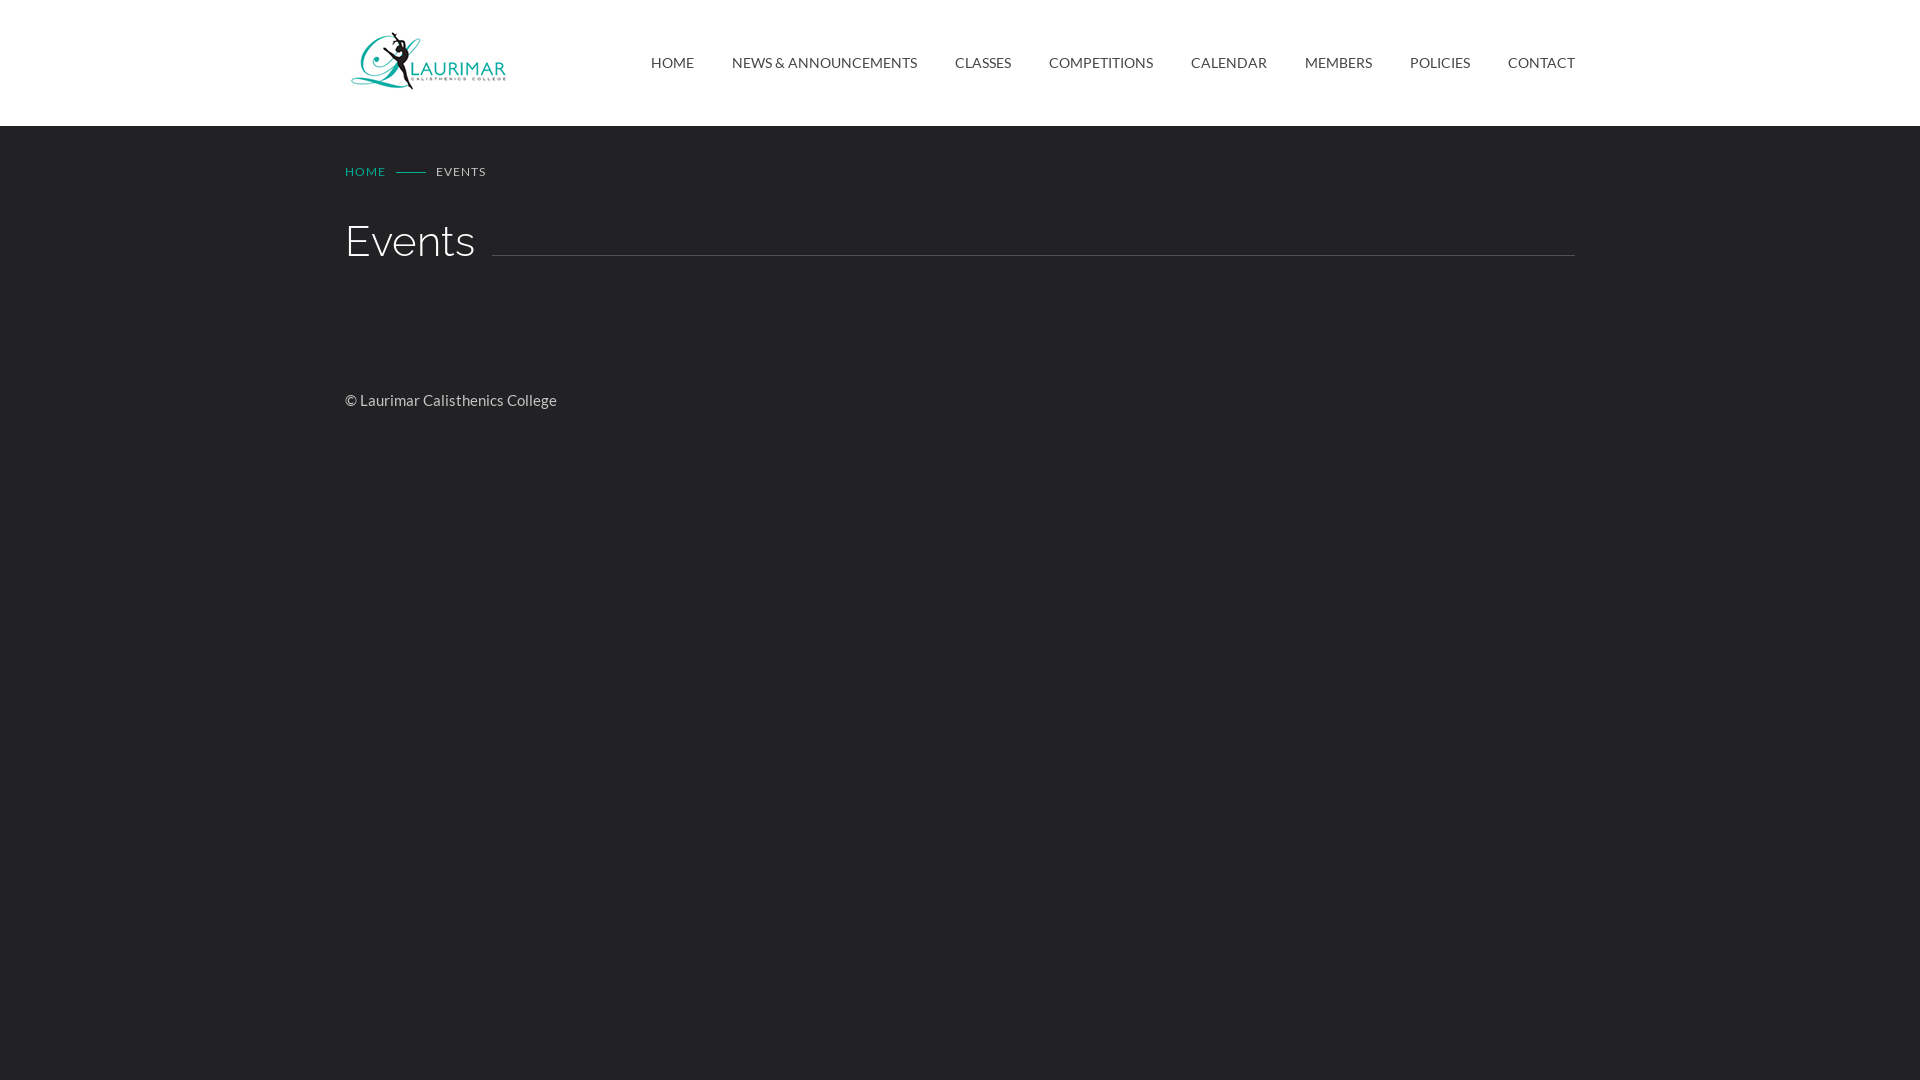 The image size is (1920, 1080). What do you see at coordinates (672, 63) in the screenshot?
I see `HOME` at bounding box center [672, 63].